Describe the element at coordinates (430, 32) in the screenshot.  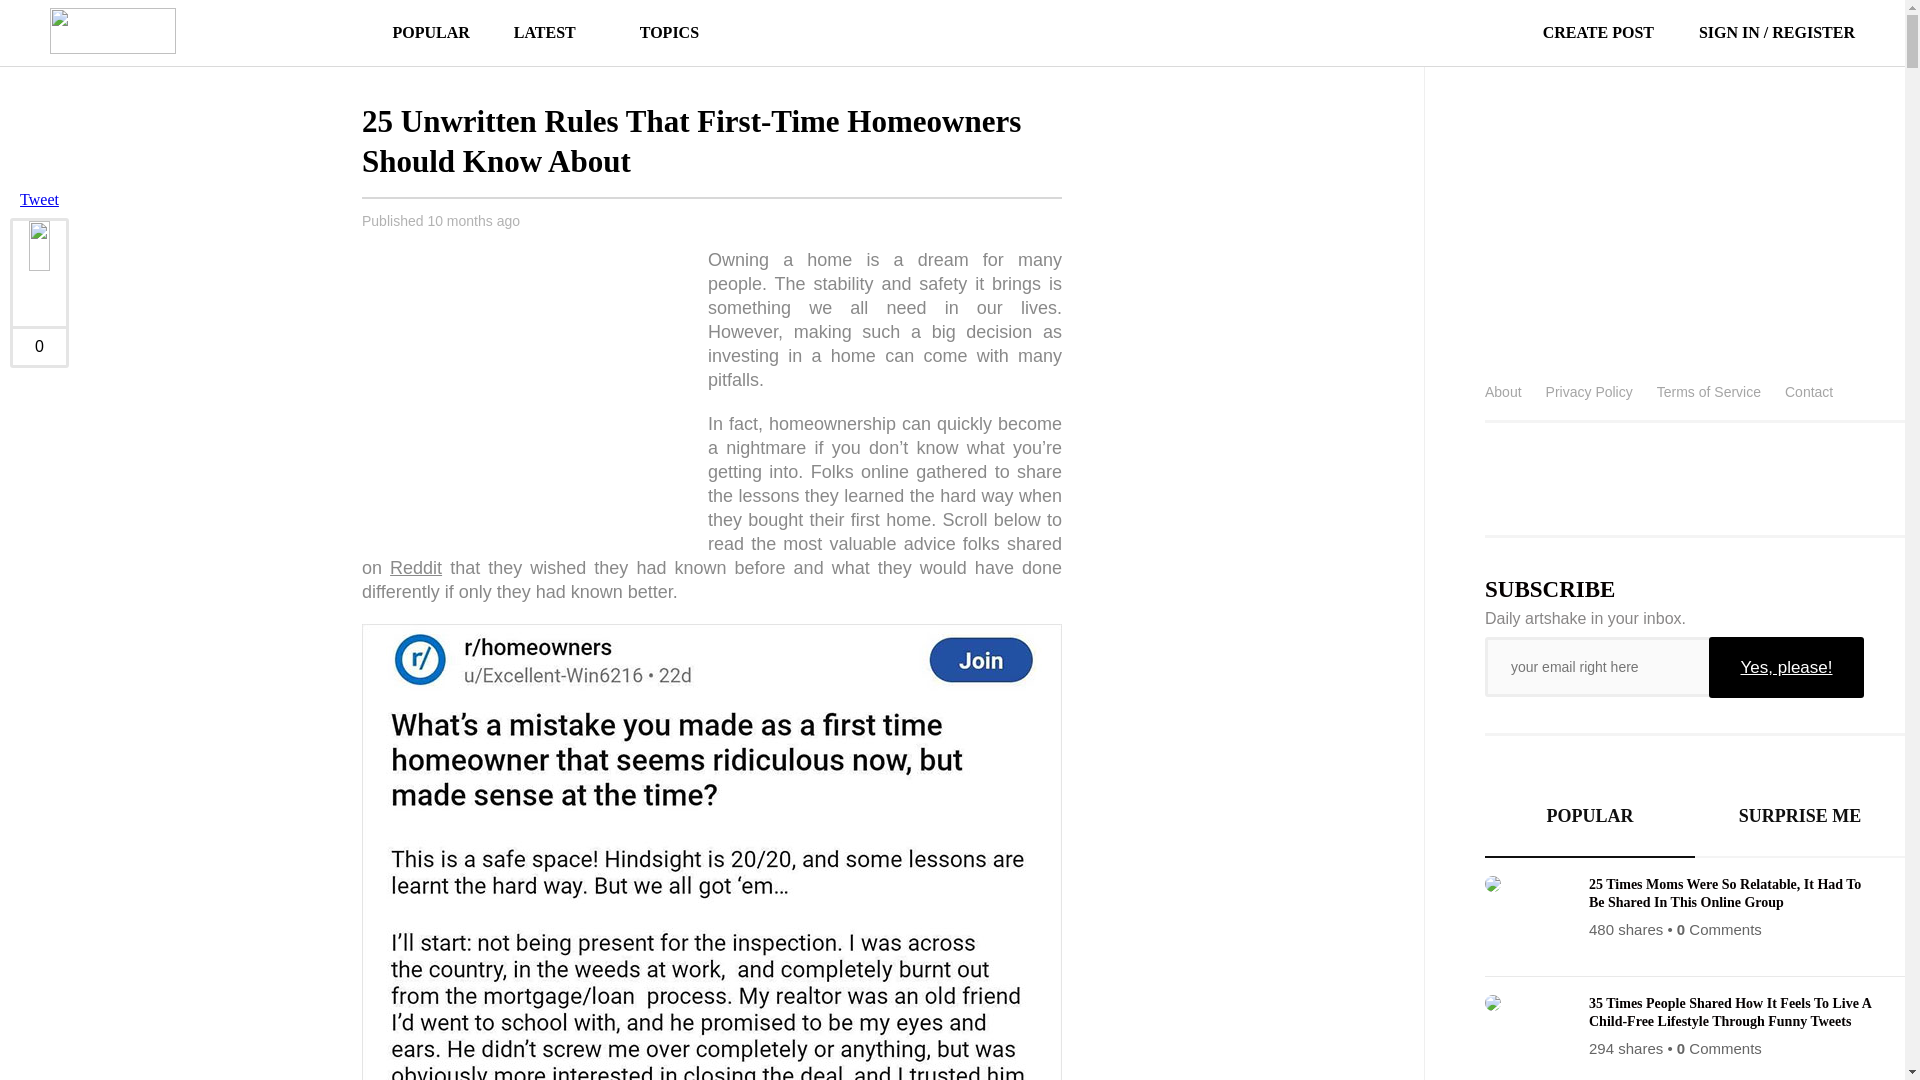
I see `POPULAR` at that location.